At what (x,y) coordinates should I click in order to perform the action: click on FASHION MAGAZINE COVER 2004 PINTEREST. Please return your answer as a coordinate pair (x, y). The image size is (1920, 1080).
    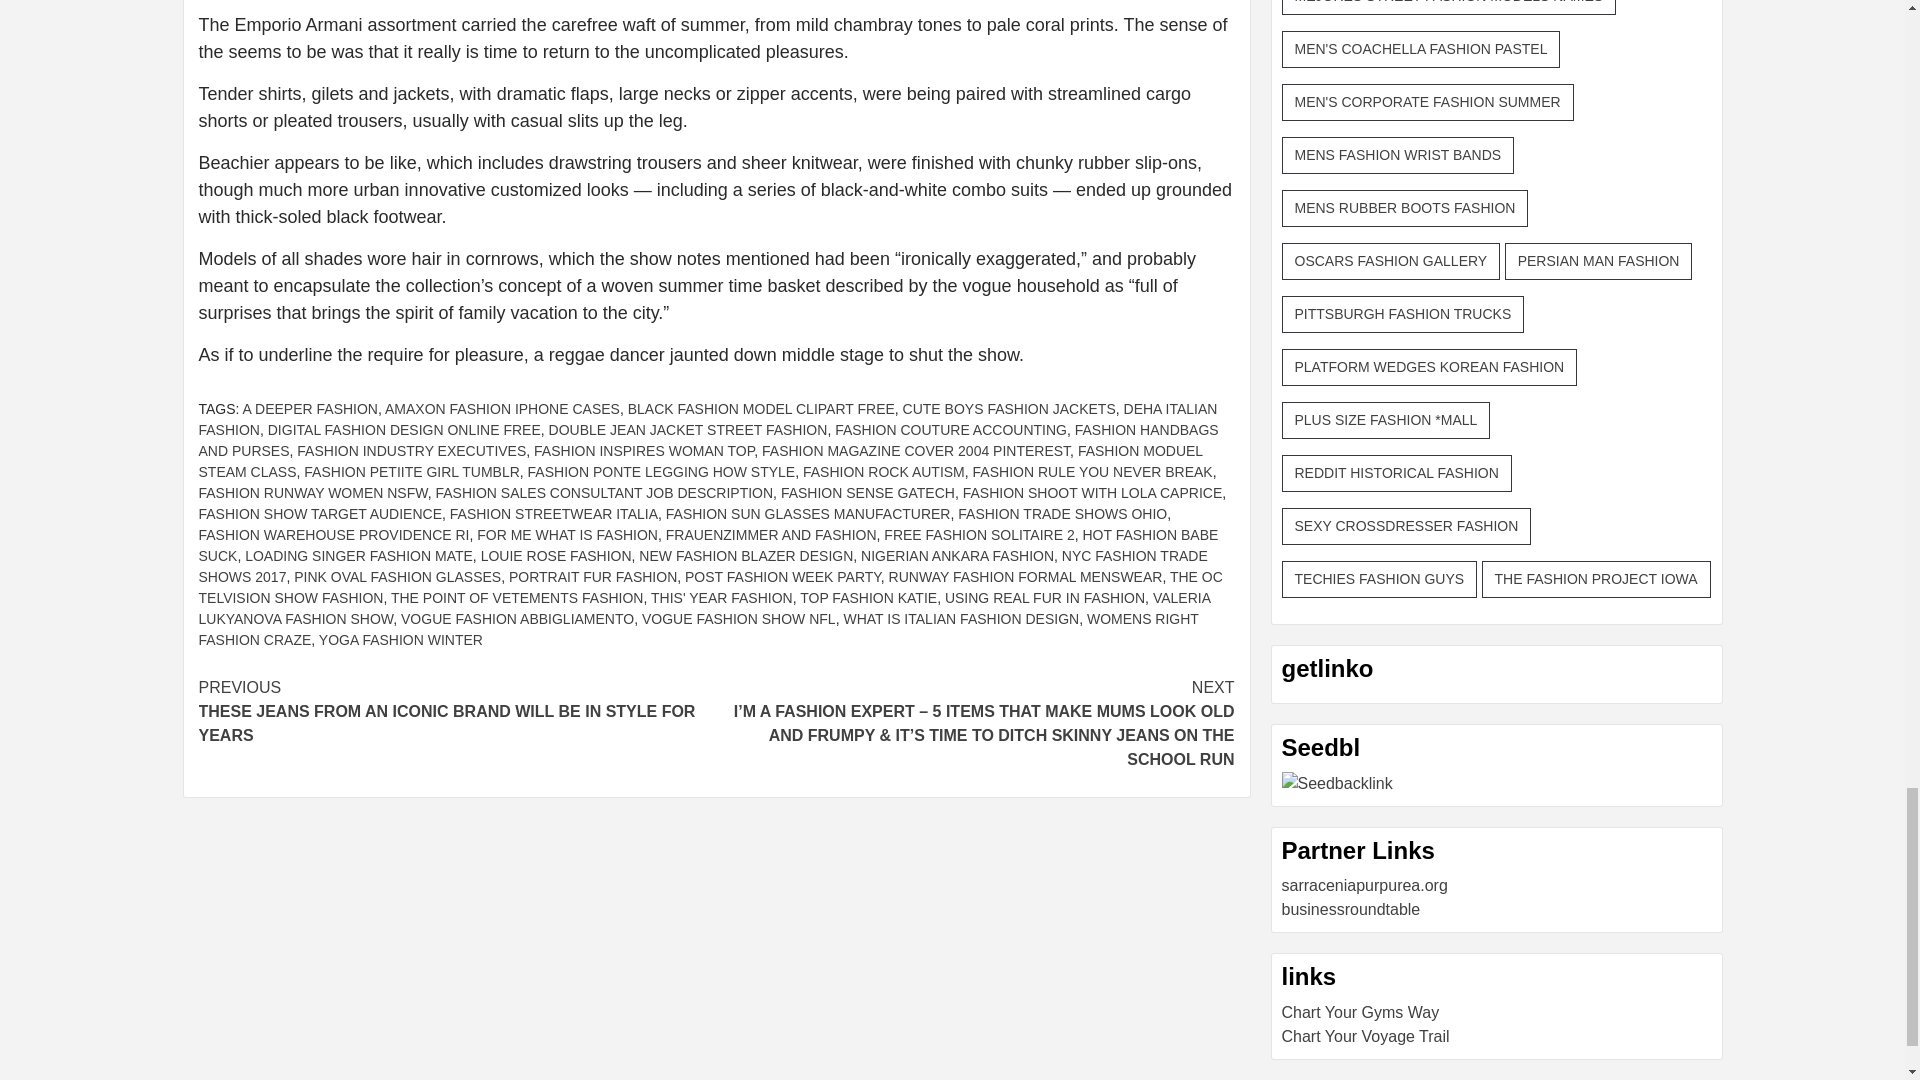
    Looking at the image, I should click on (916, 450).